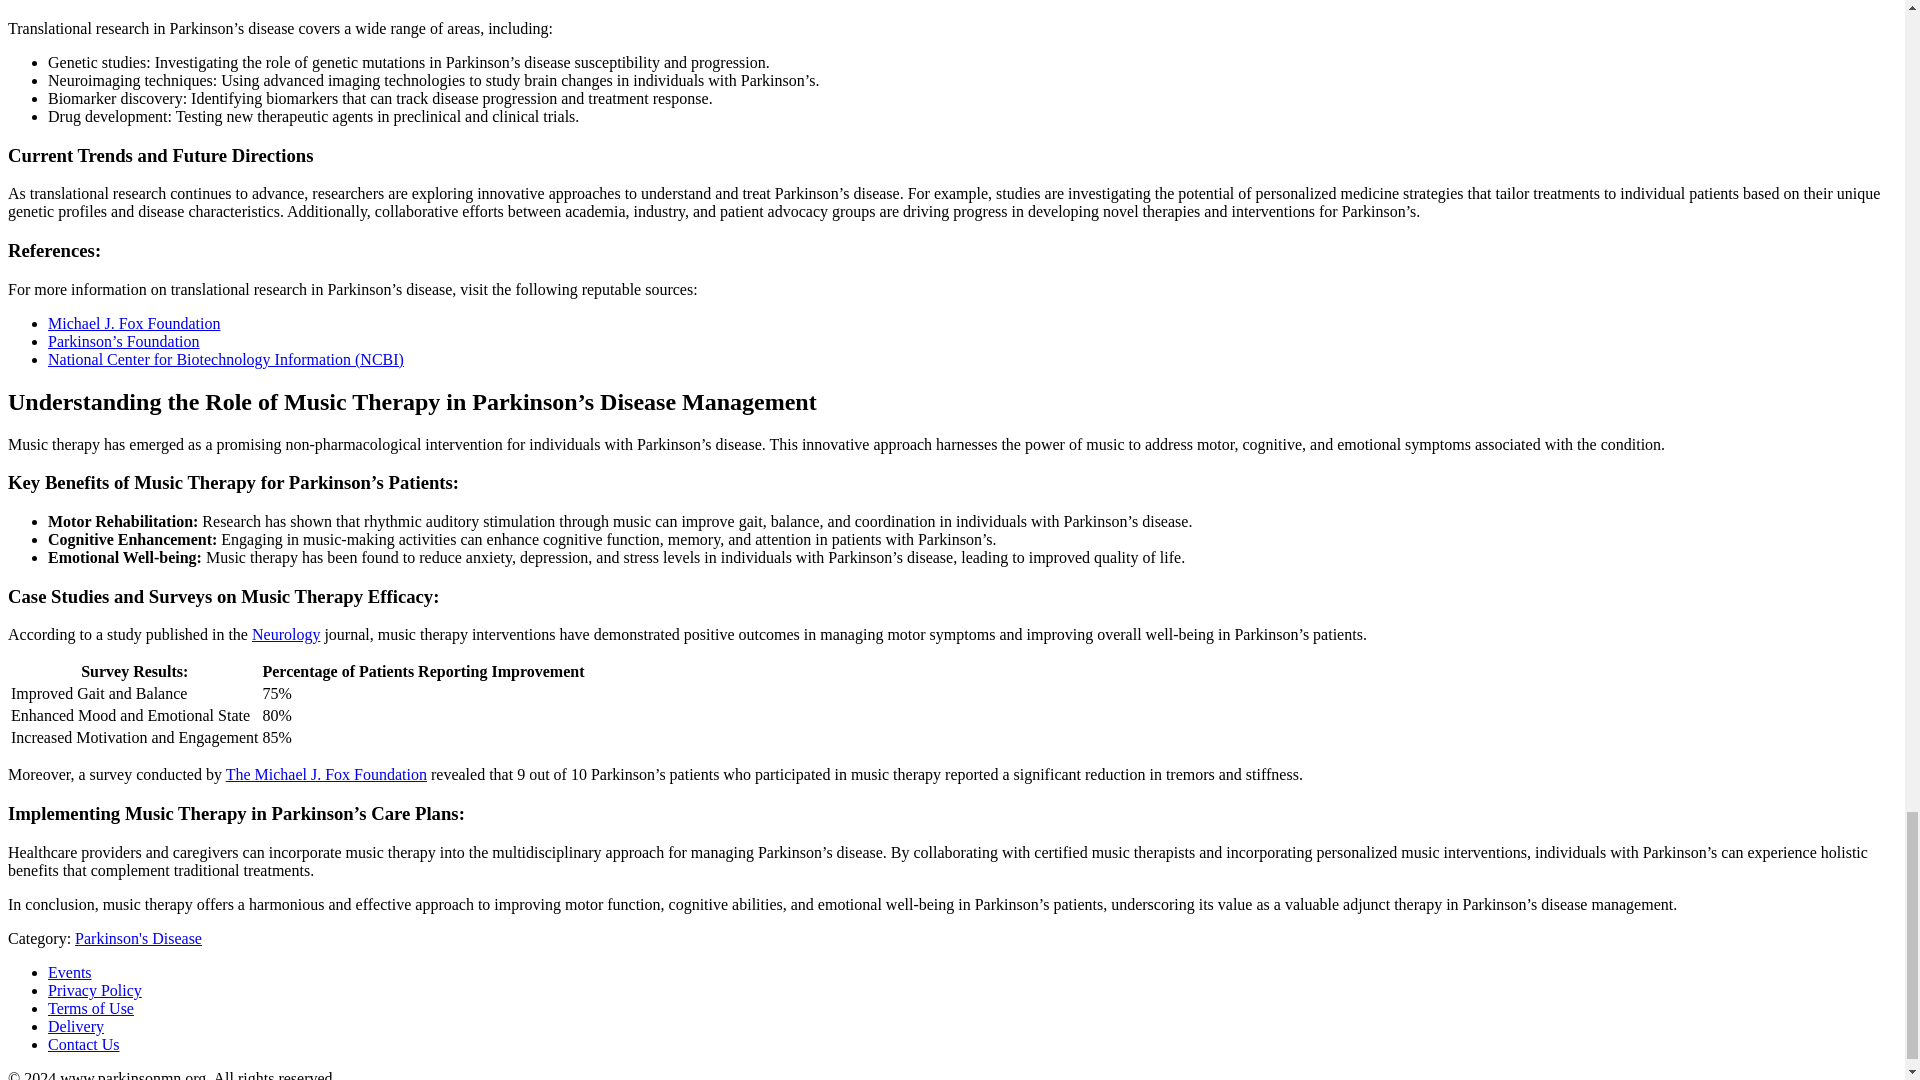 The image size is (1920, 1080). What do you see at coordinates (138, 938) in the screenshot?
I see `Parkinson's Disease` at bounding box center [138, 938].